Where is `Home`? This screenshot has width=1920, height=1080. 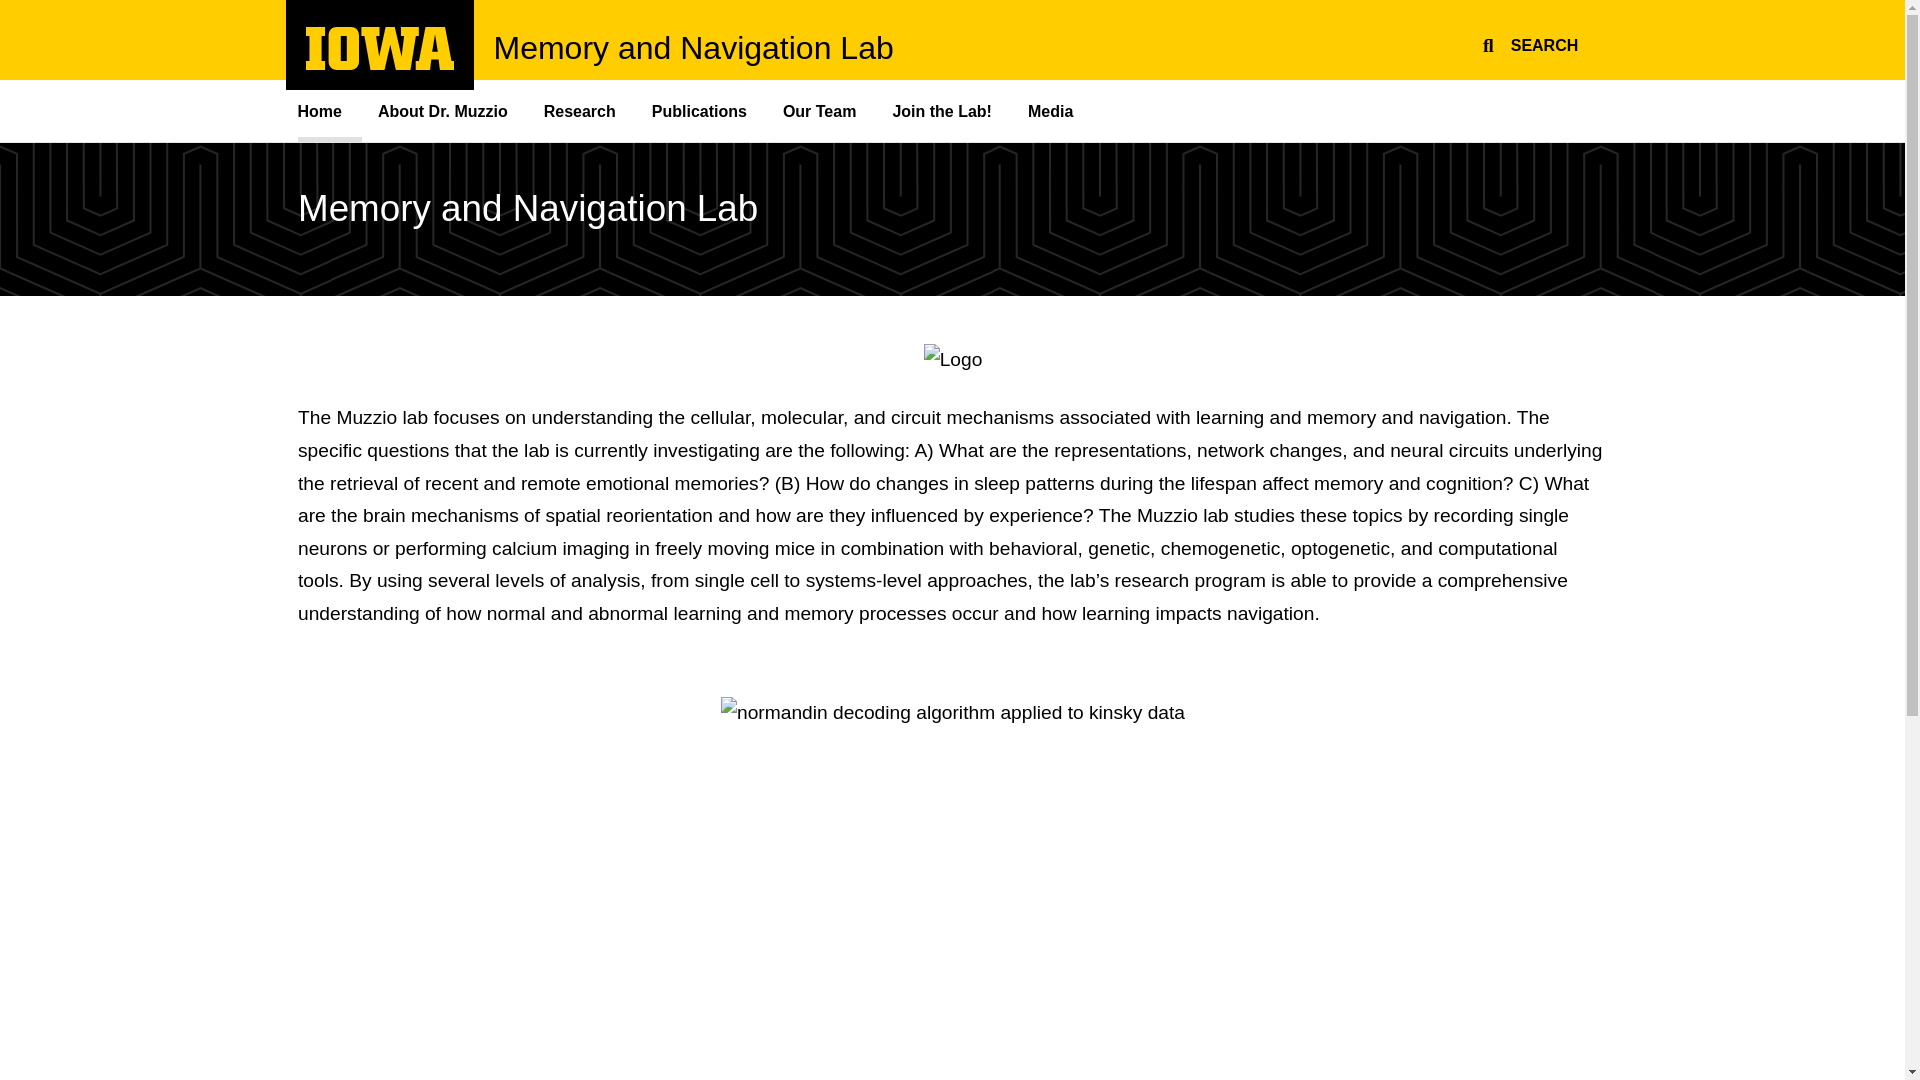 Home is located at coordinates (330, 110).